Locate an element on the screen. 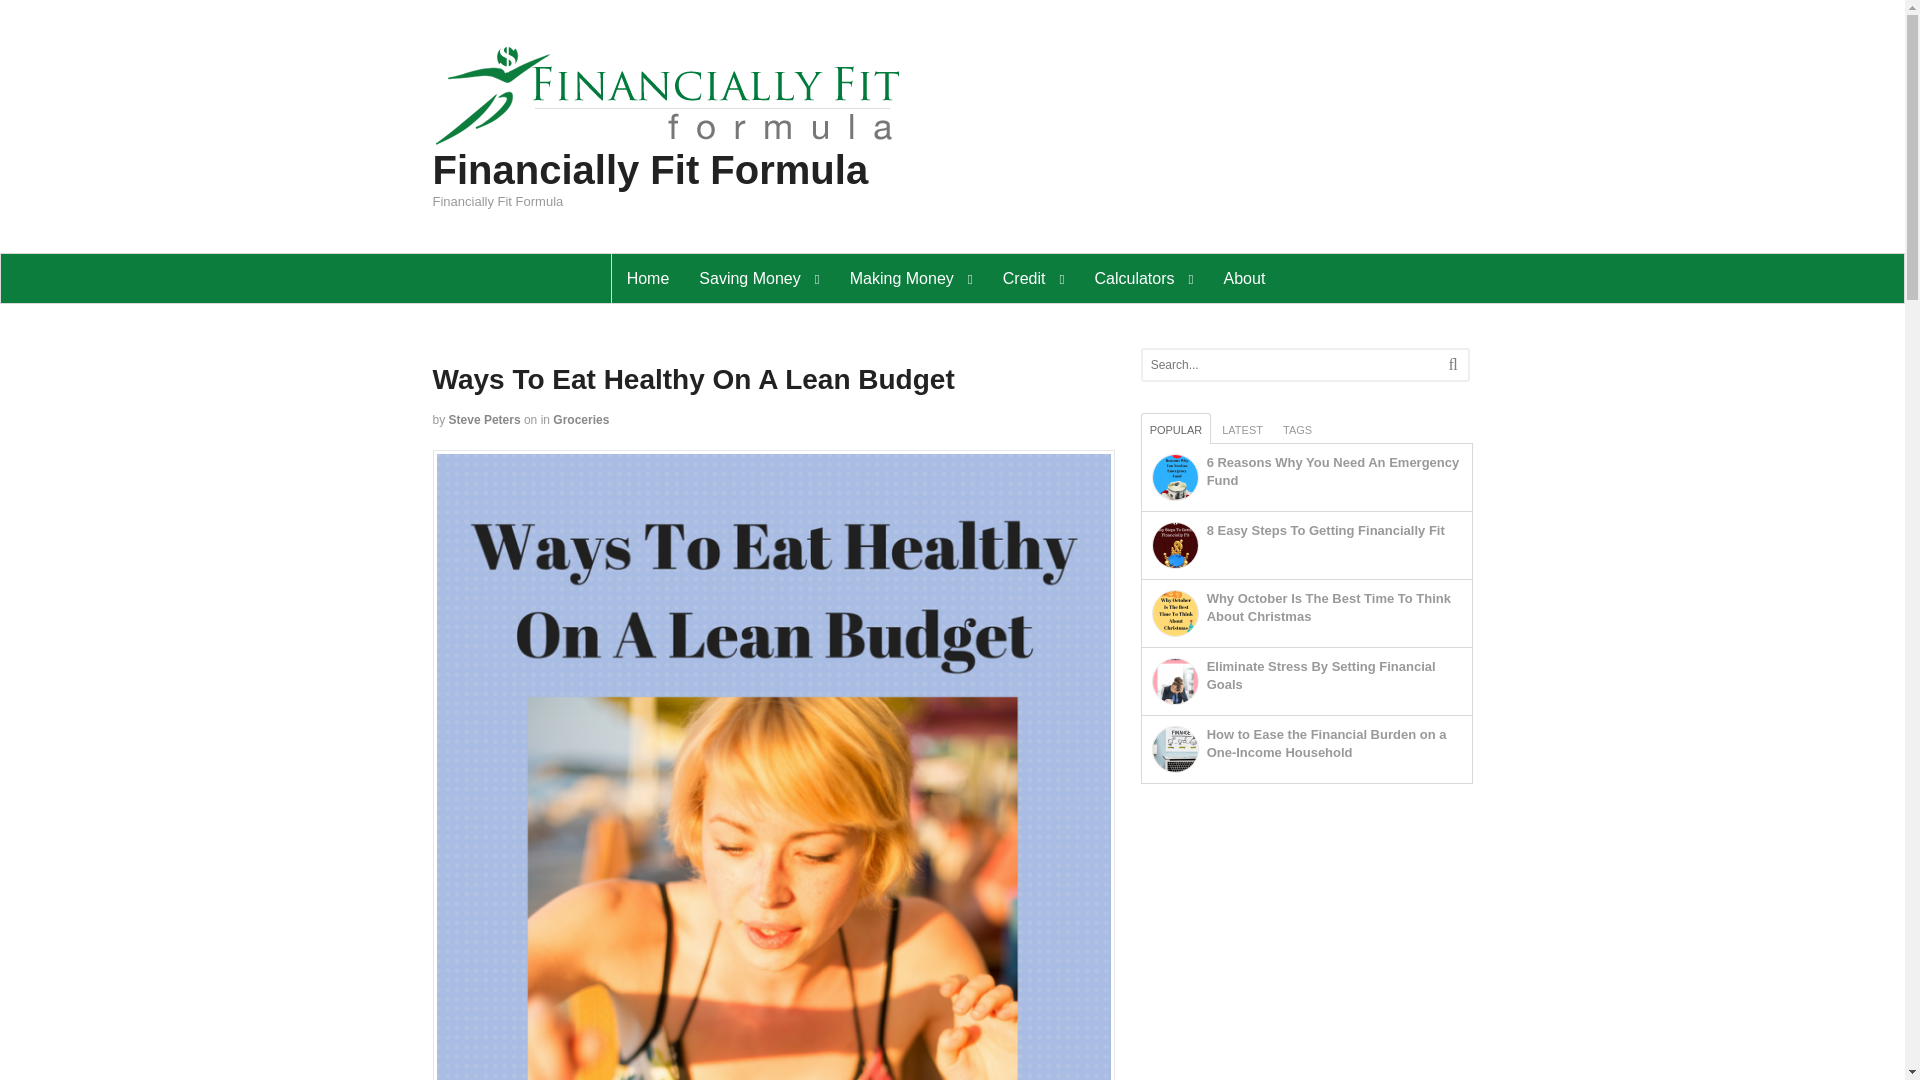 The width and height of the screenshot is (1920, 1080). Home is located at coordinates (648, 278).